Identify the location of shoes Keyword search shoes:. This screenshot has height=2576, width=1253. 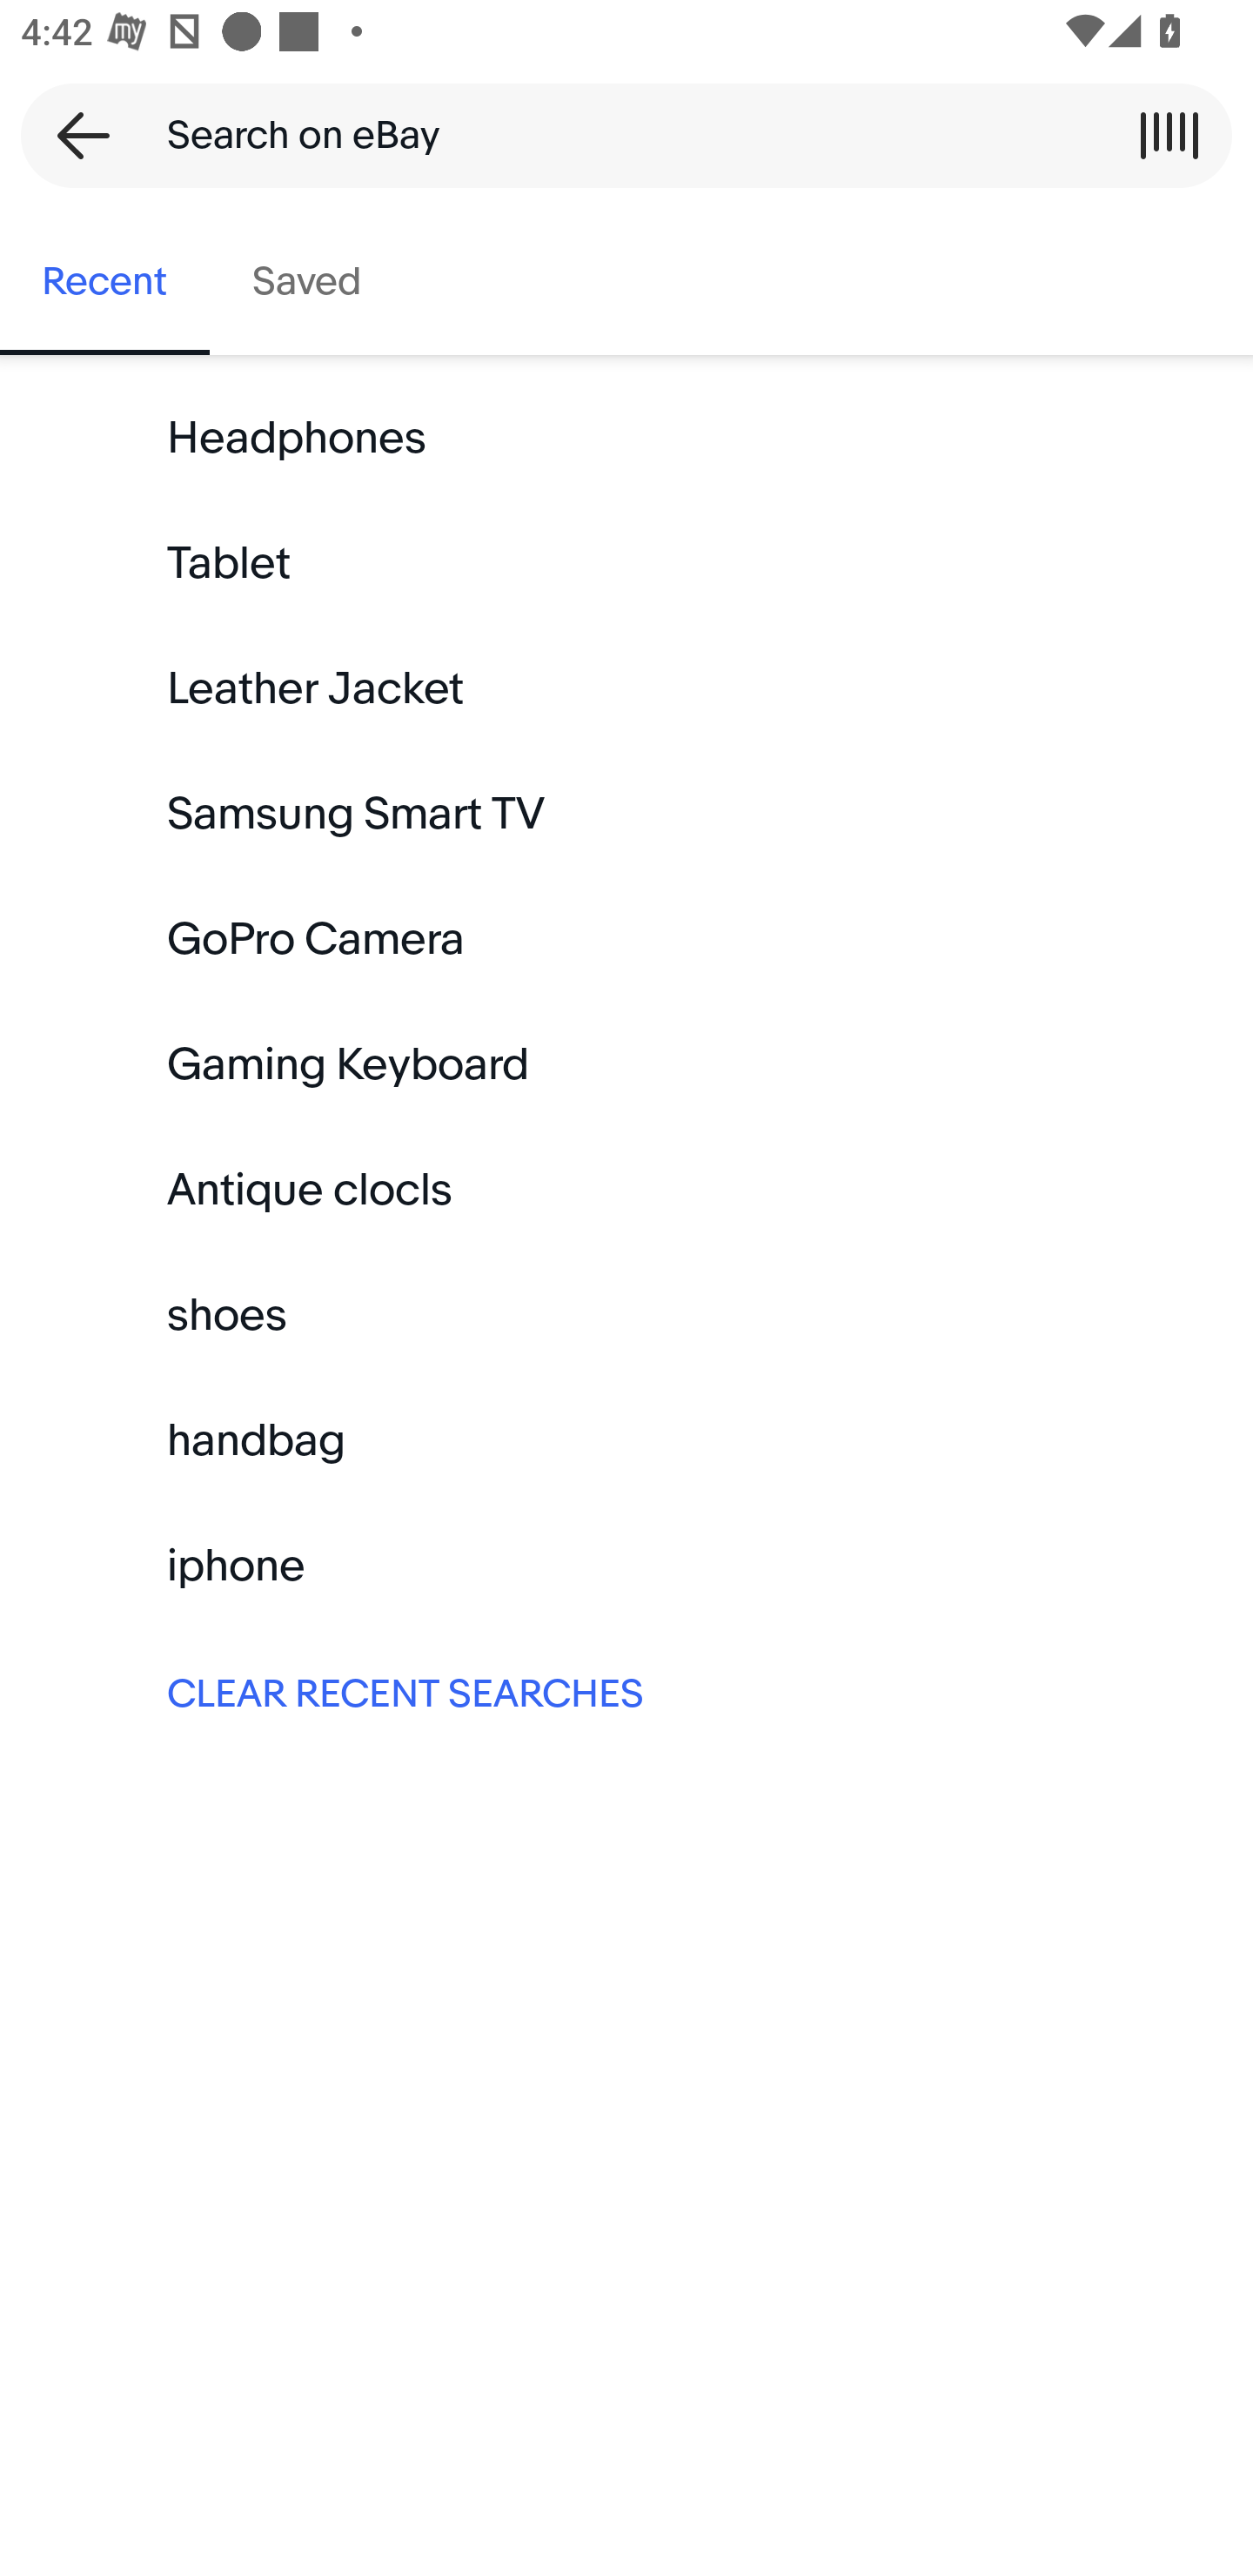
(626, 1314).